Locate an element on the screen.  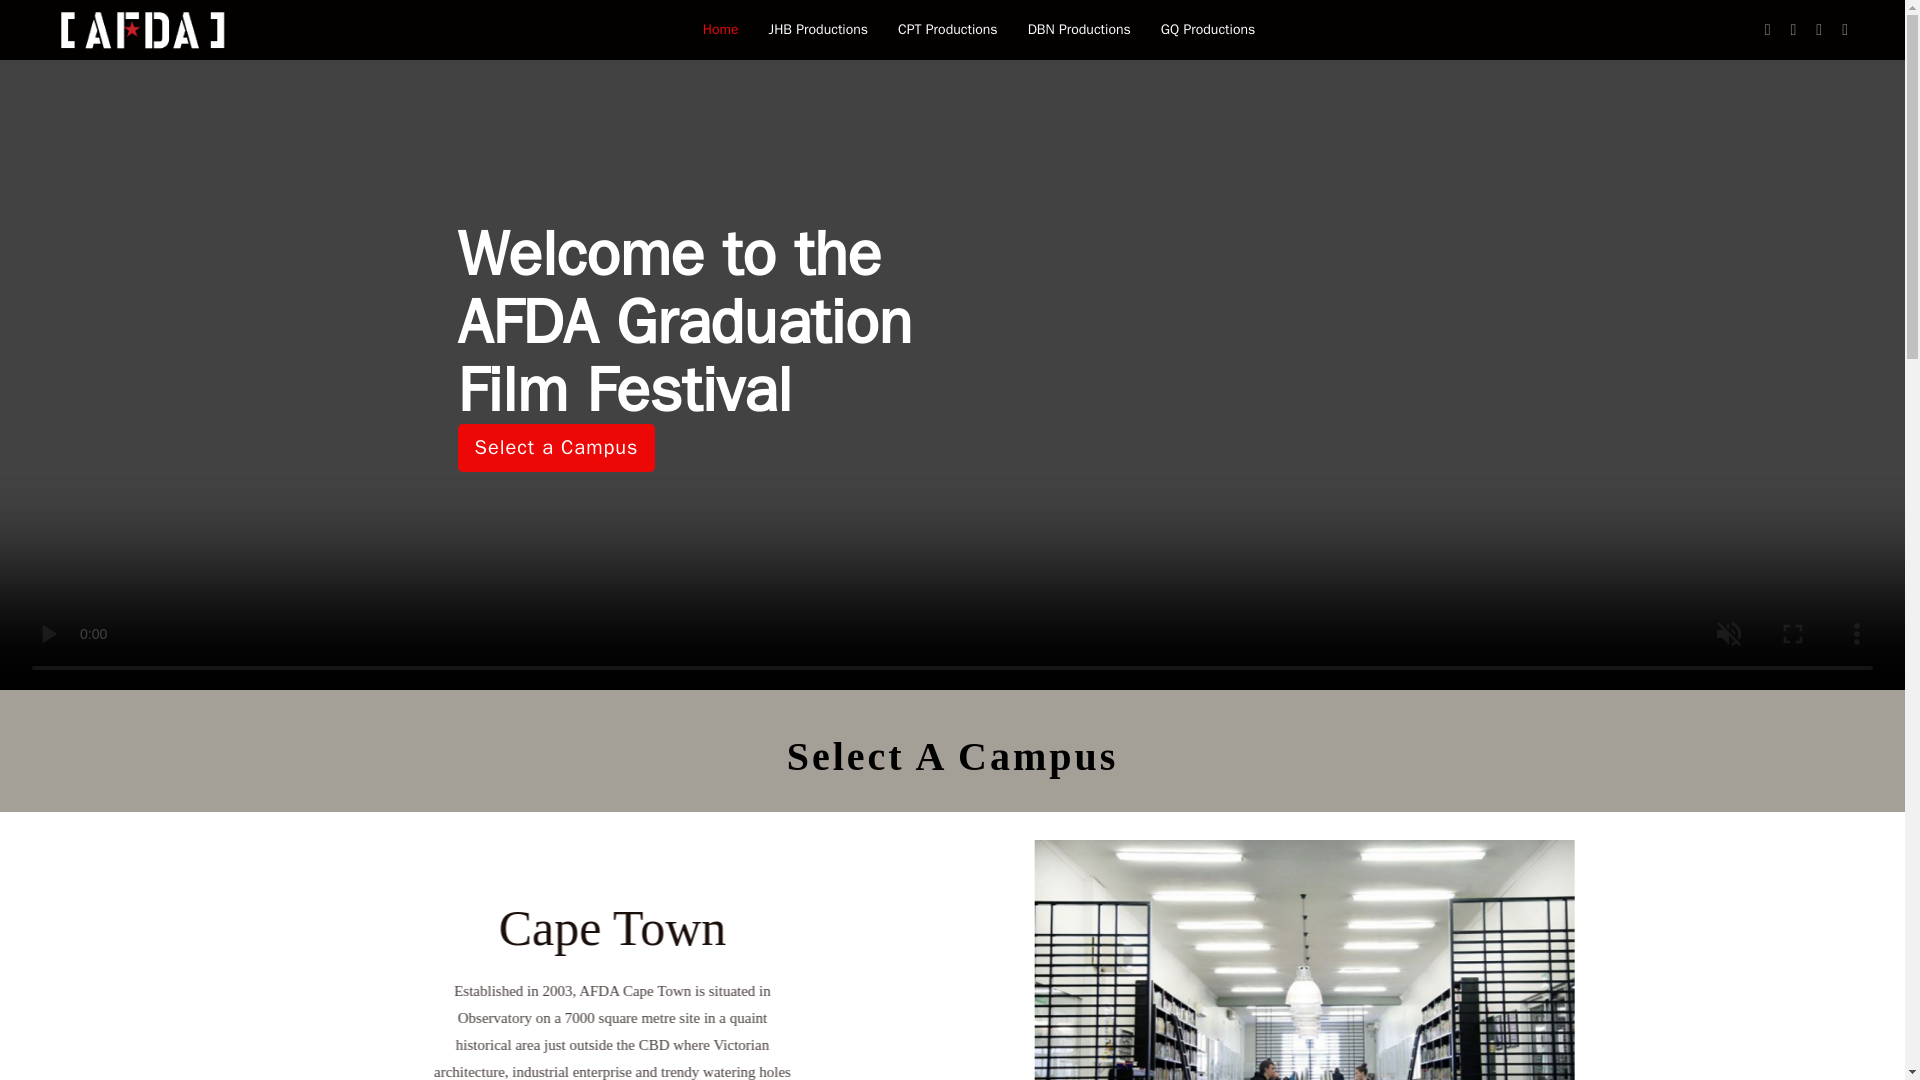
GQ Productions is located at coordinates (1200, 30).